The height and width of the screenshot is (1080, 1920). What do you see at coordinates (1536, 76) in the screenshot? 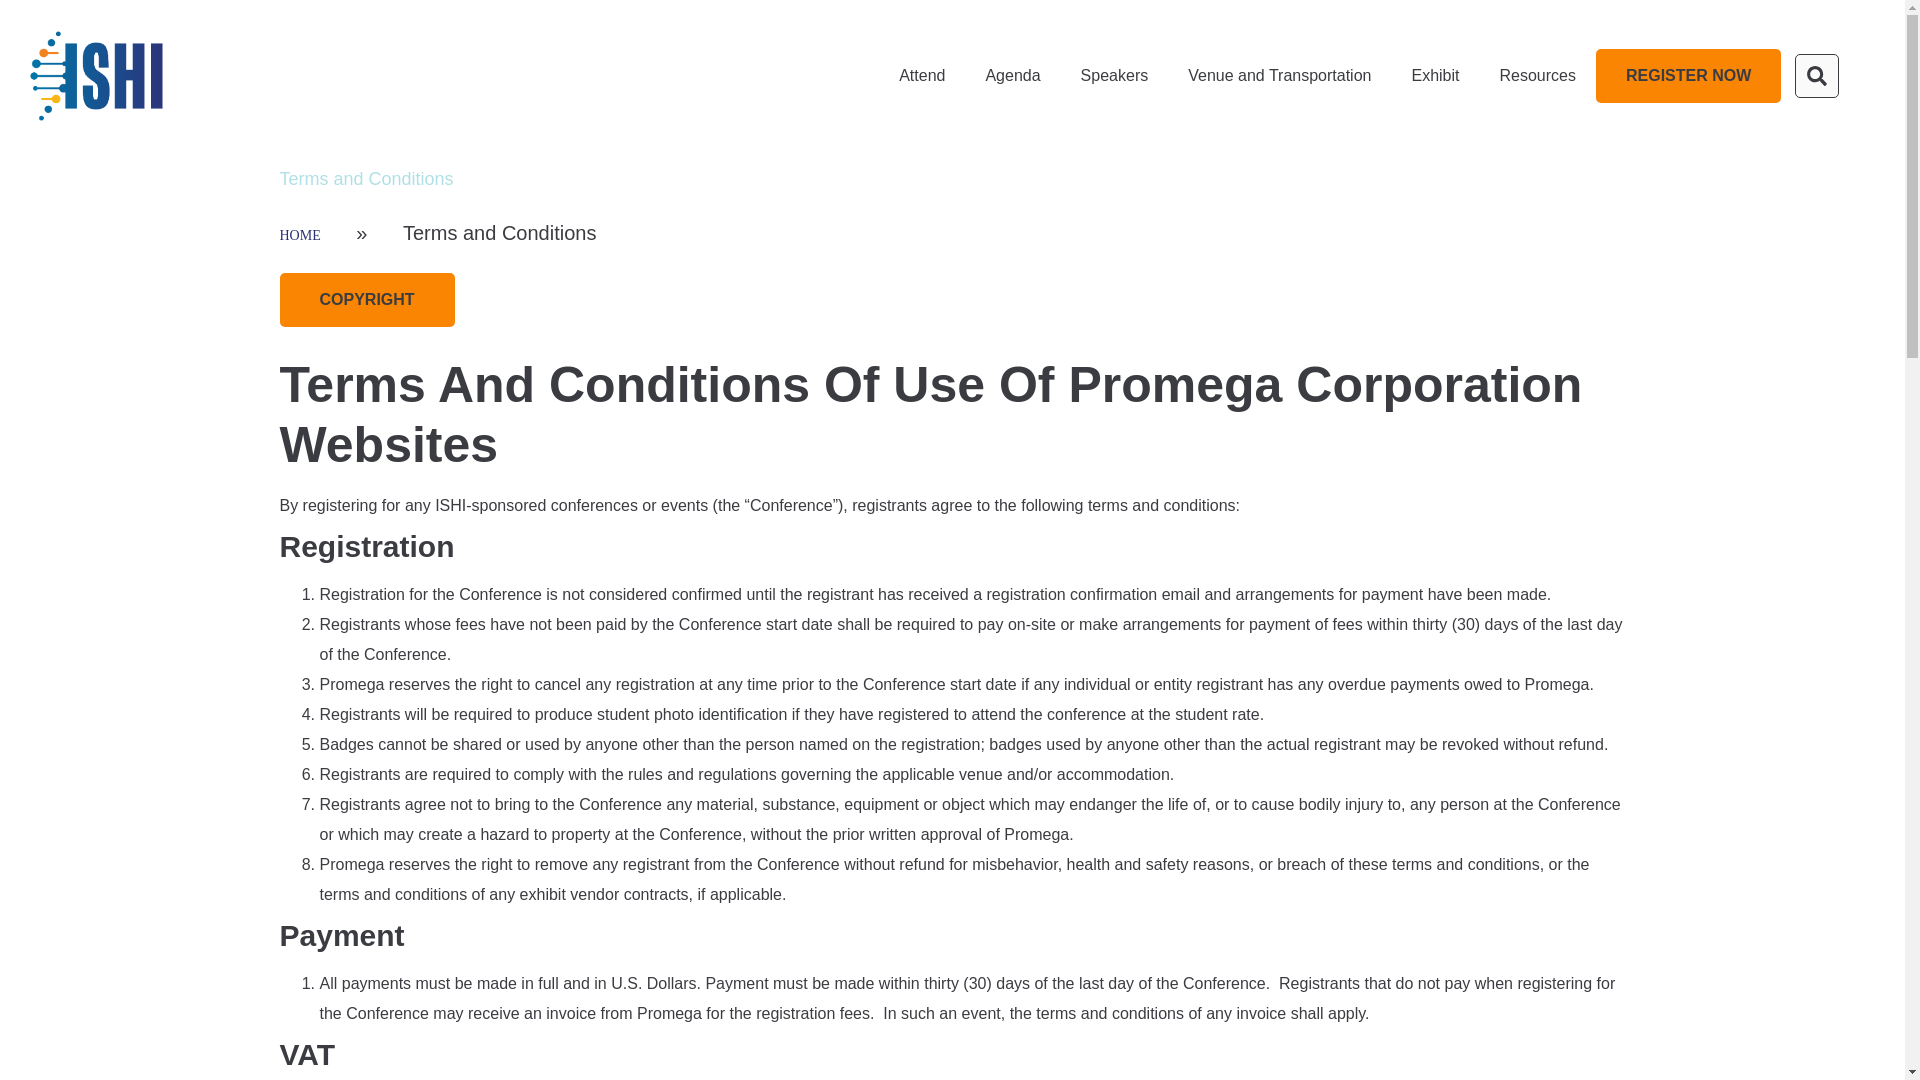
I see `Resources` at bounding box center [1536, 76].